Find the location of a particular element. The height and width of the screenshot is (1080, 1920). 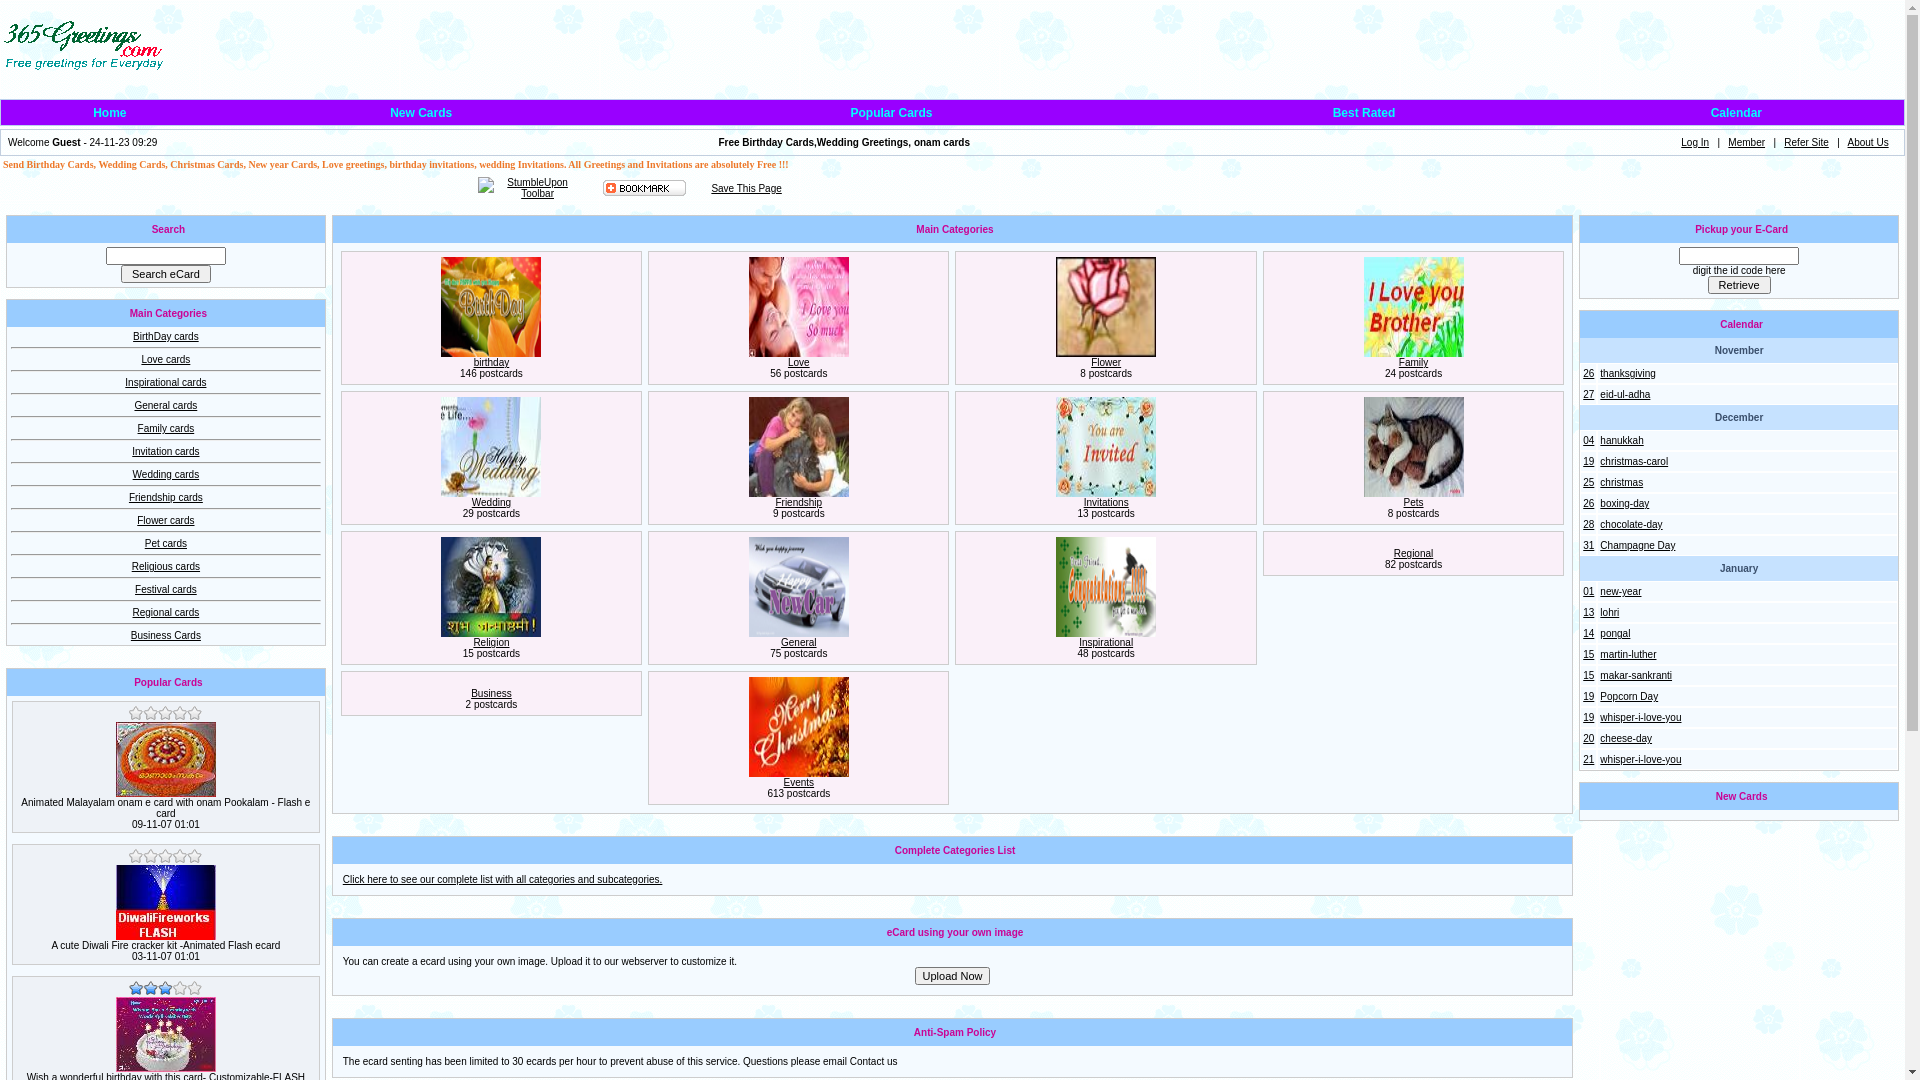

thanksgiving is located at coordinates (1628, 374).